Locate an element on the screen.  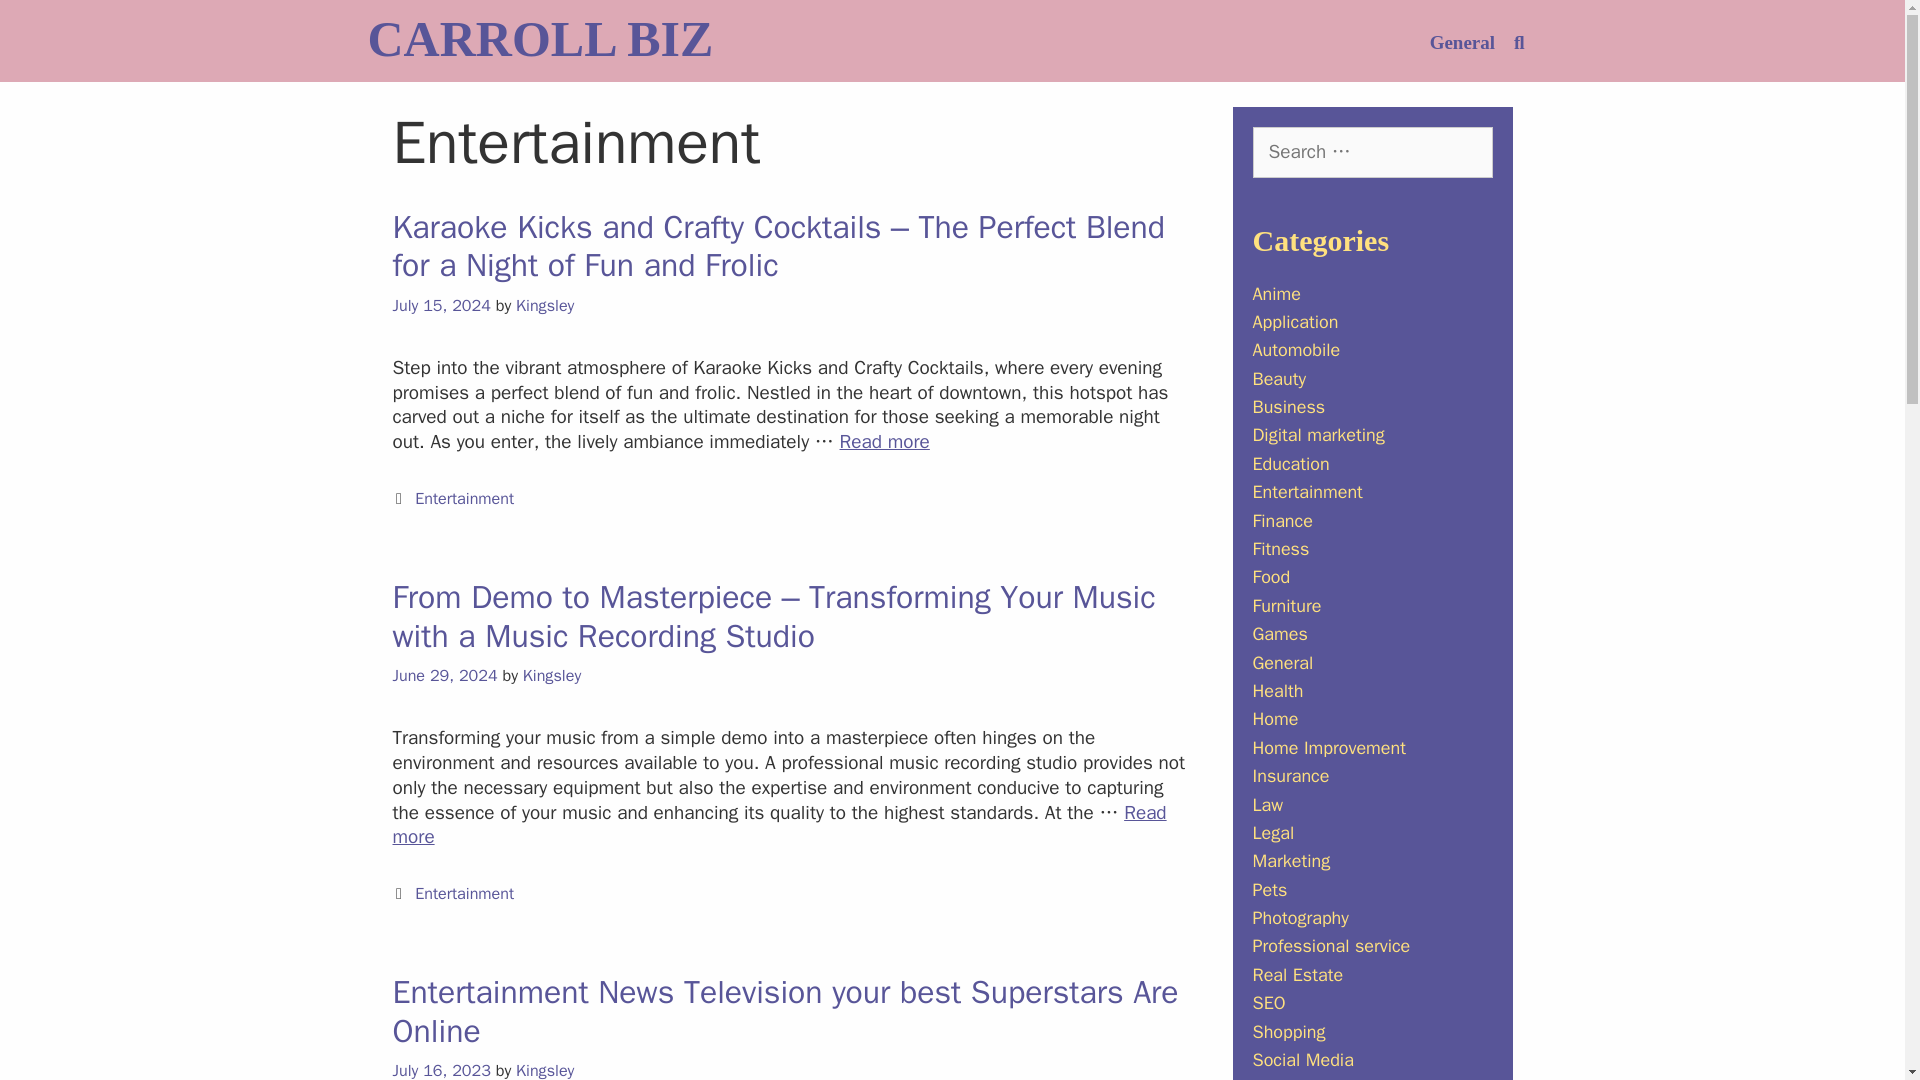
Kingsley is located at coordinates (545, 305).